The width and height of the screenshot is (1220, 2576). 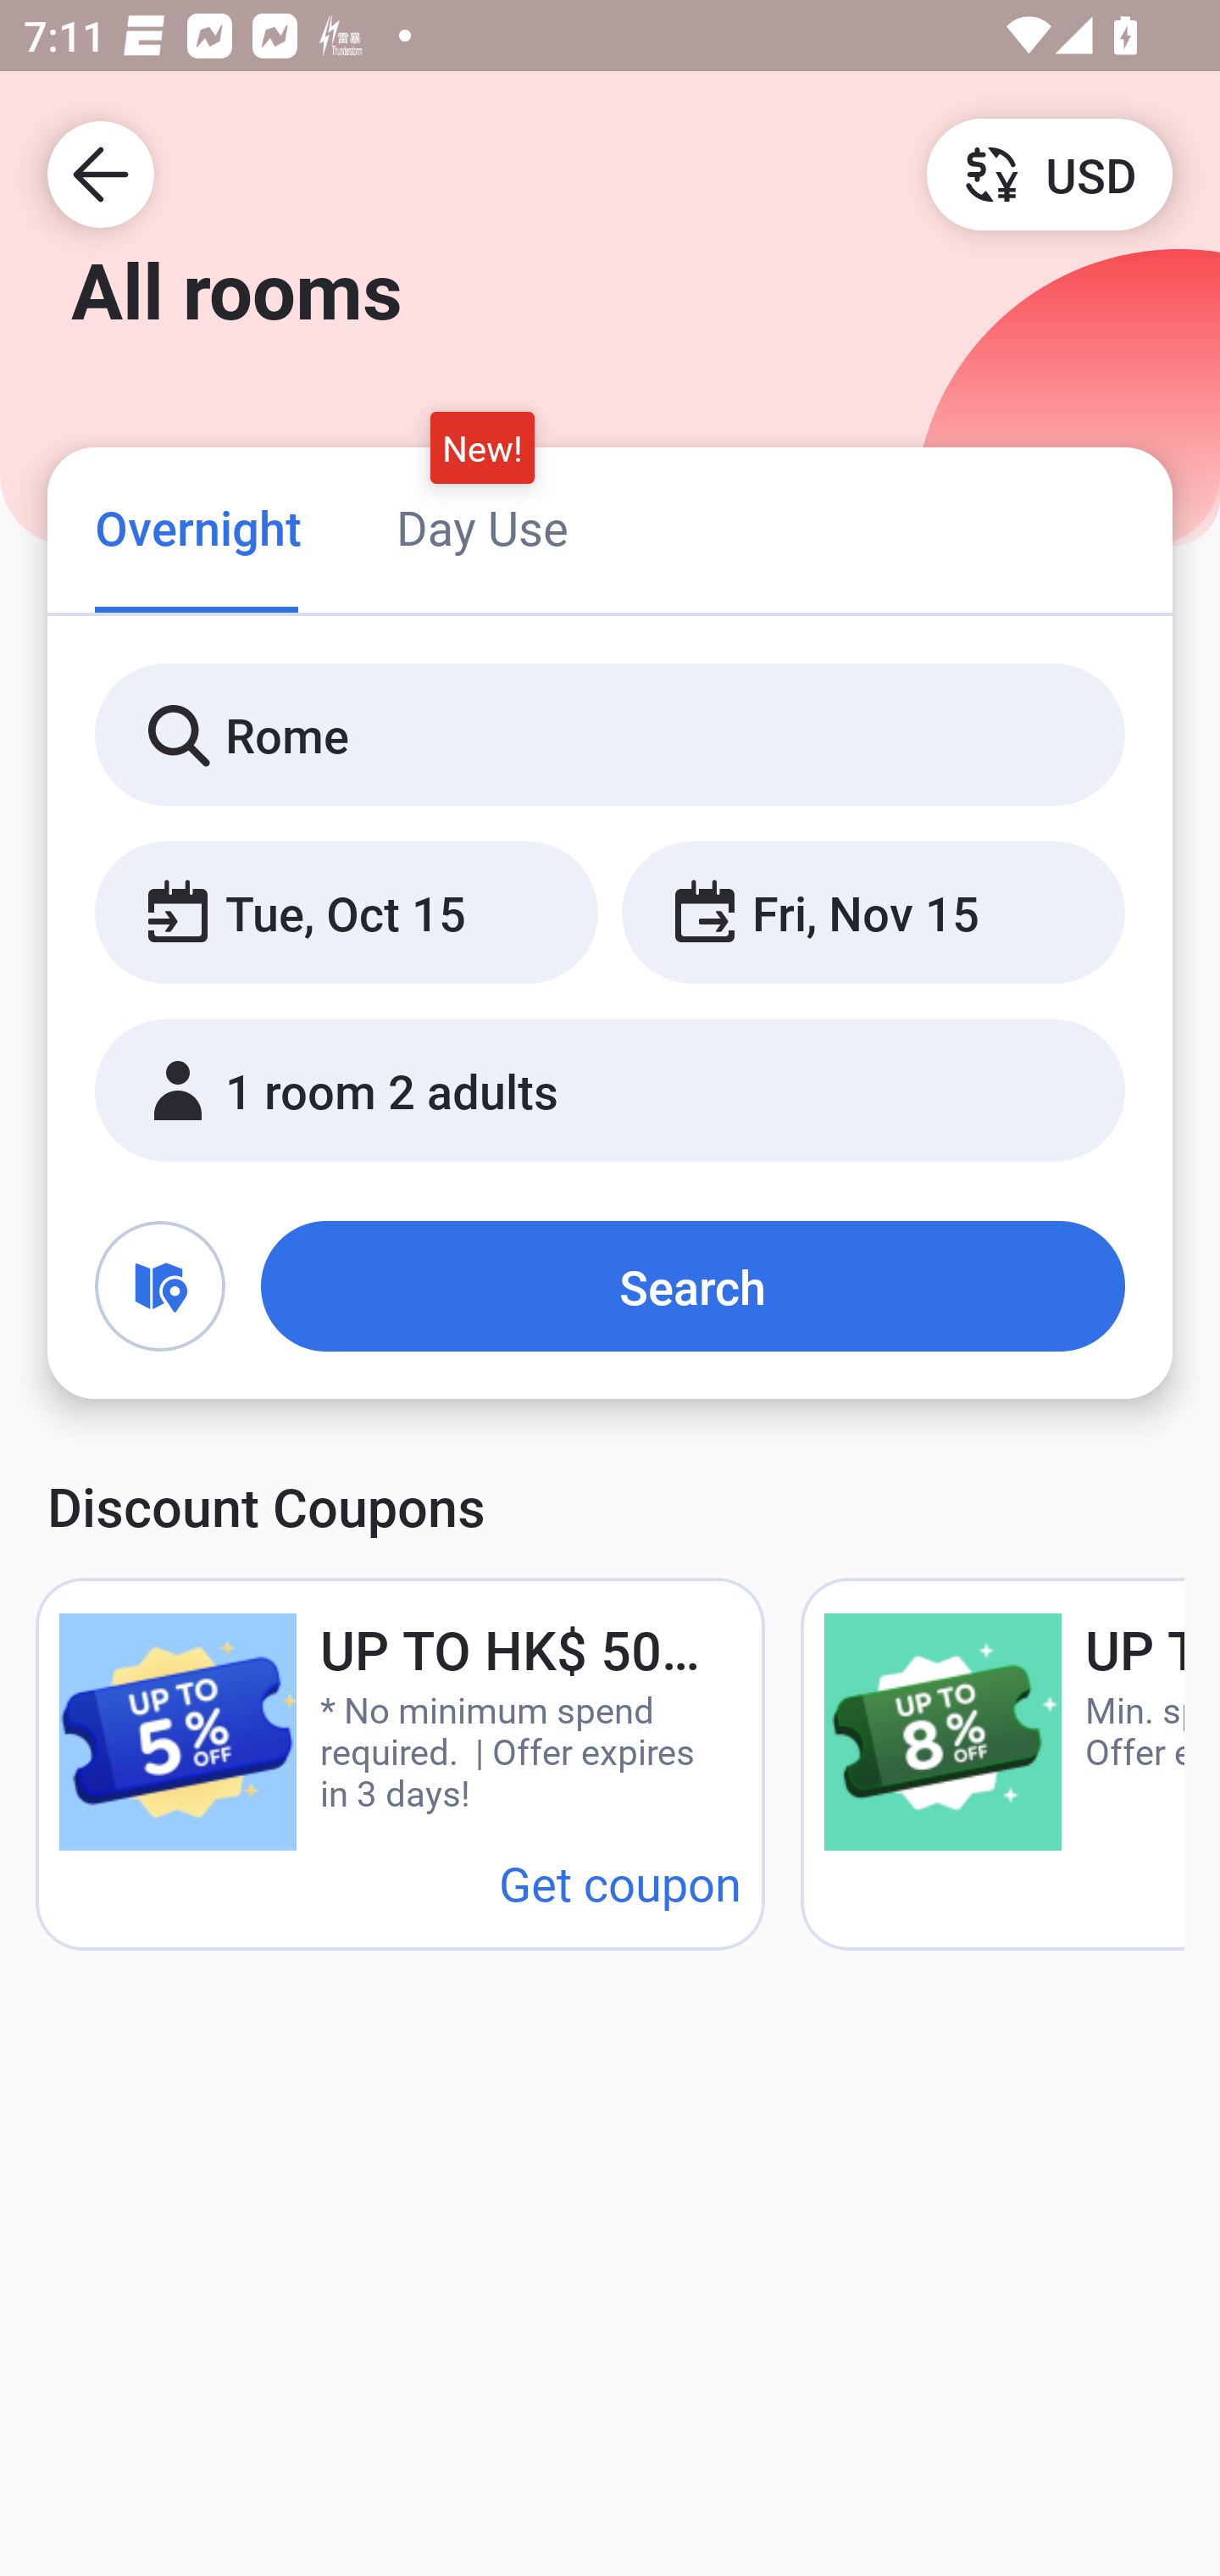 I want to click on Fri, Nov 15, so click(x=873, y=913).